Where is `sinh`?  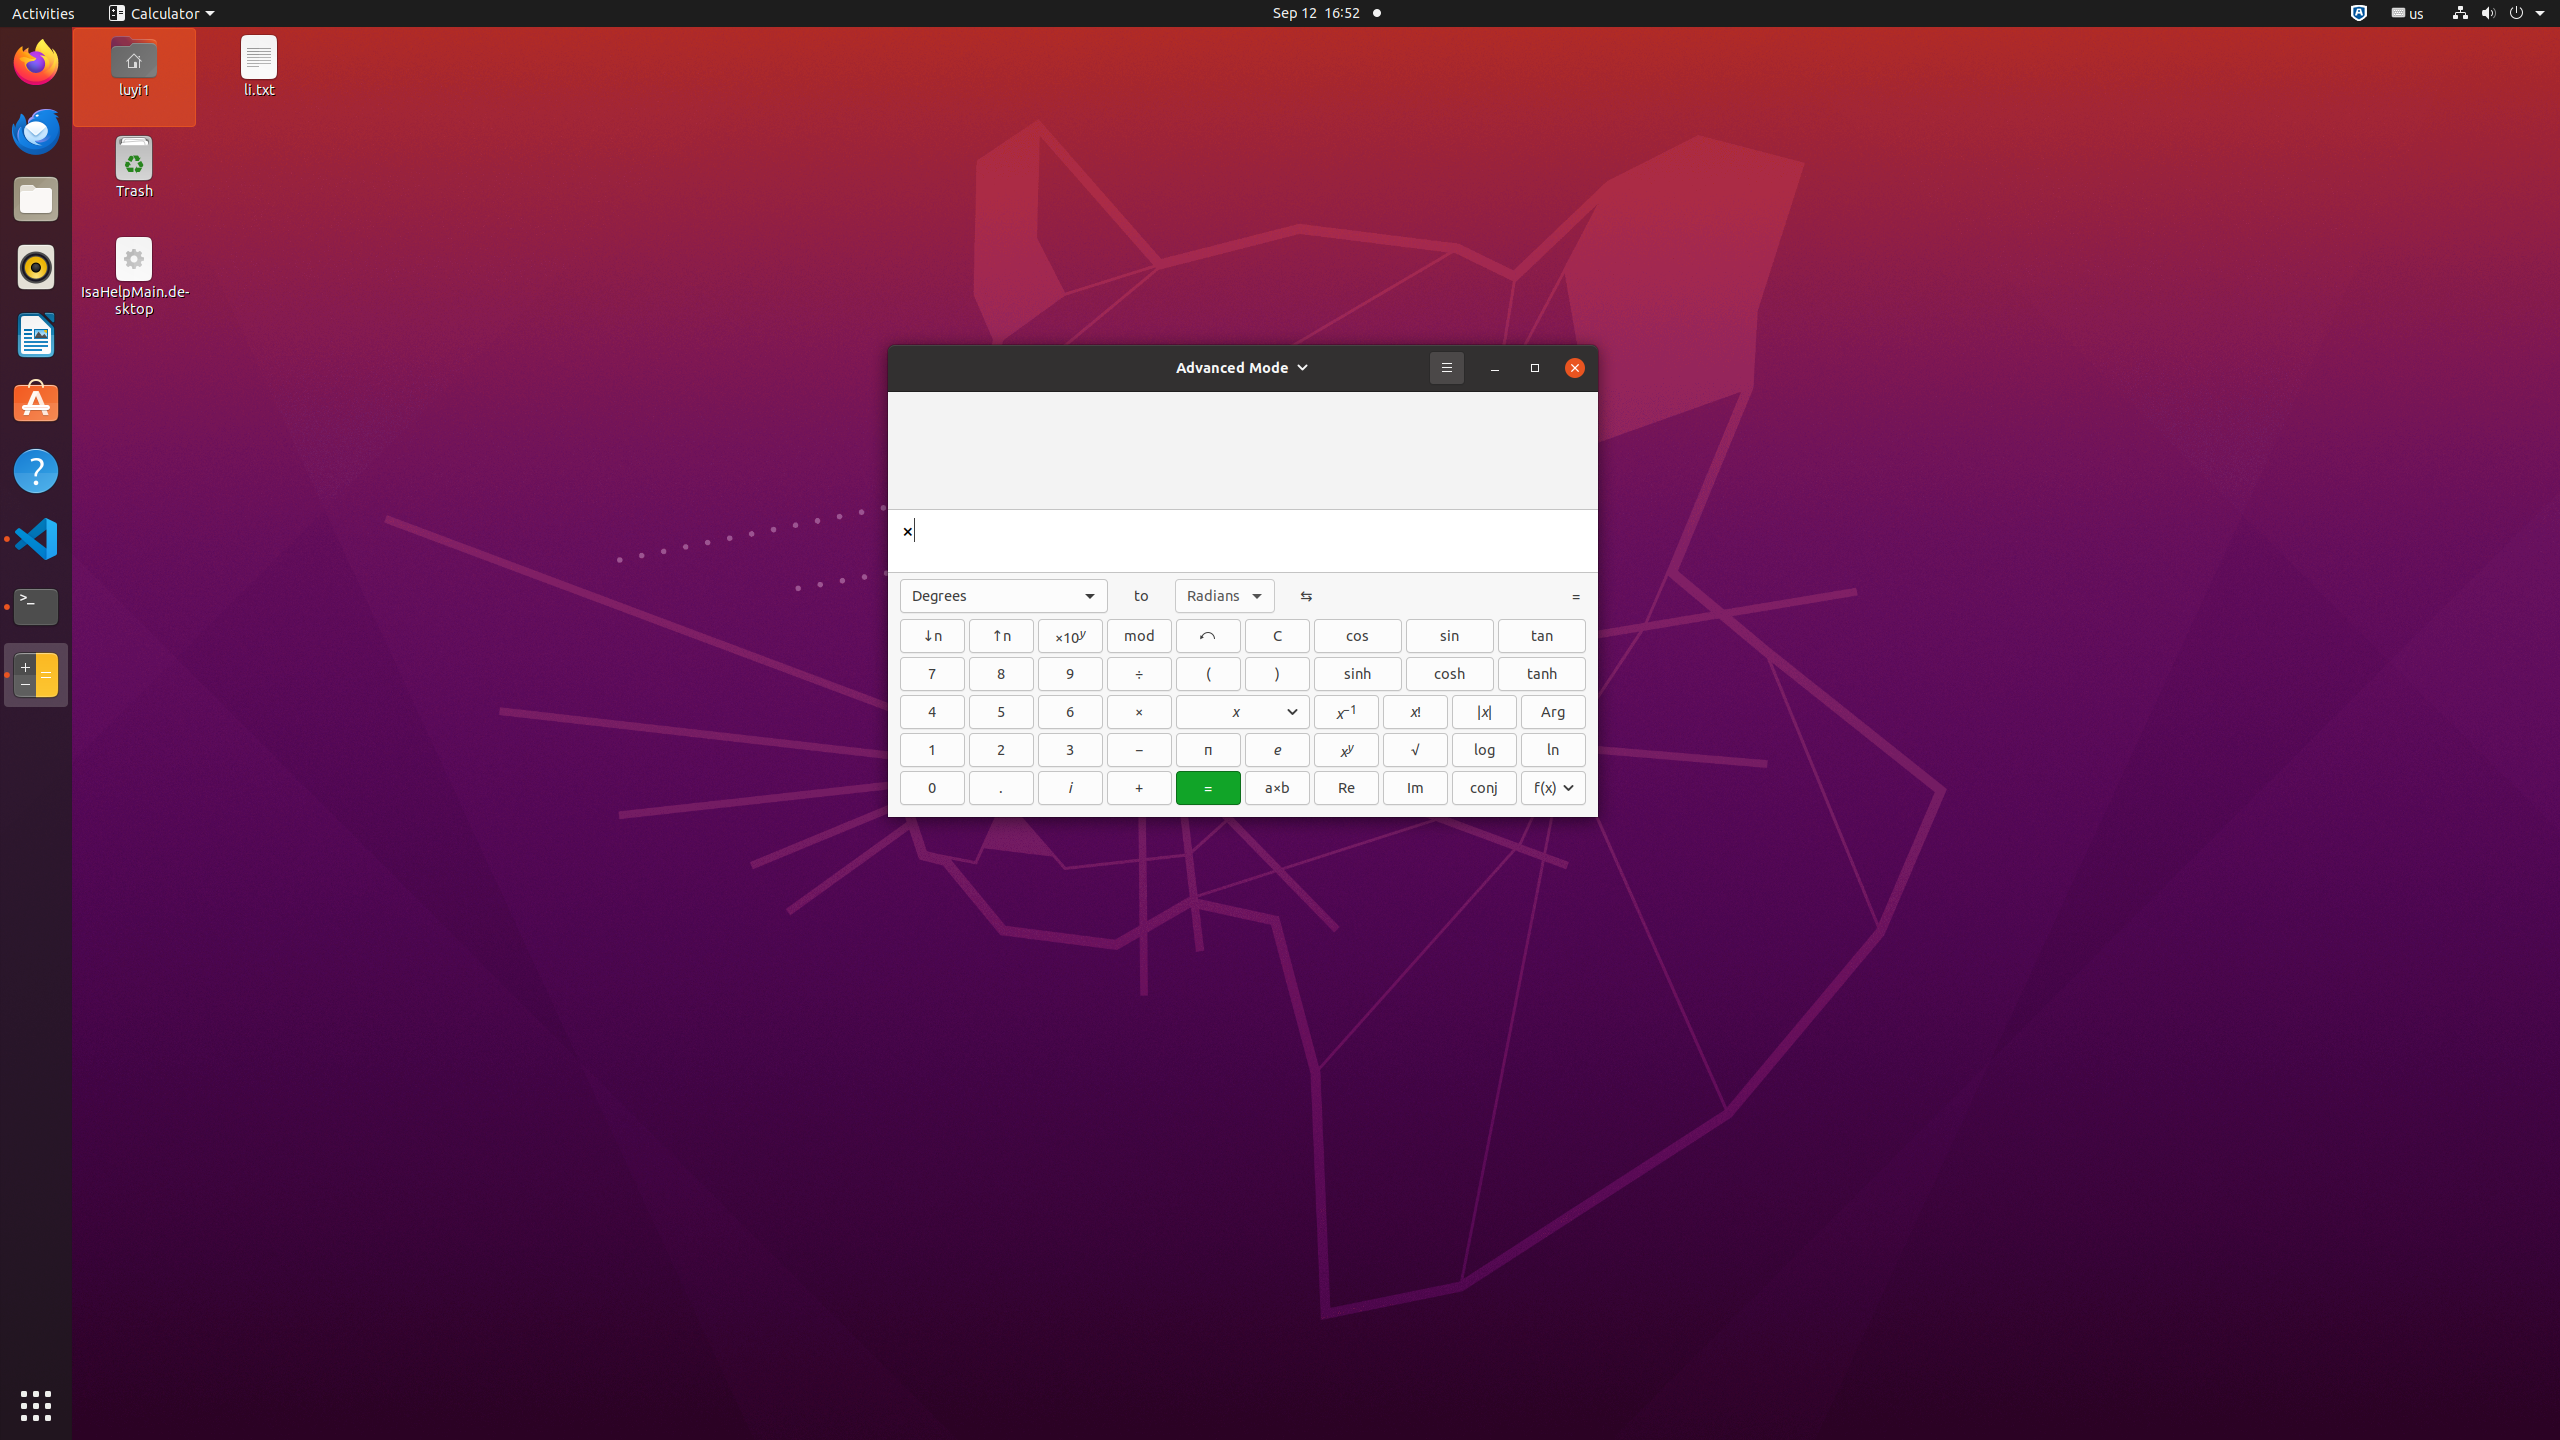 sinh is located at coordinates (1358, 674).